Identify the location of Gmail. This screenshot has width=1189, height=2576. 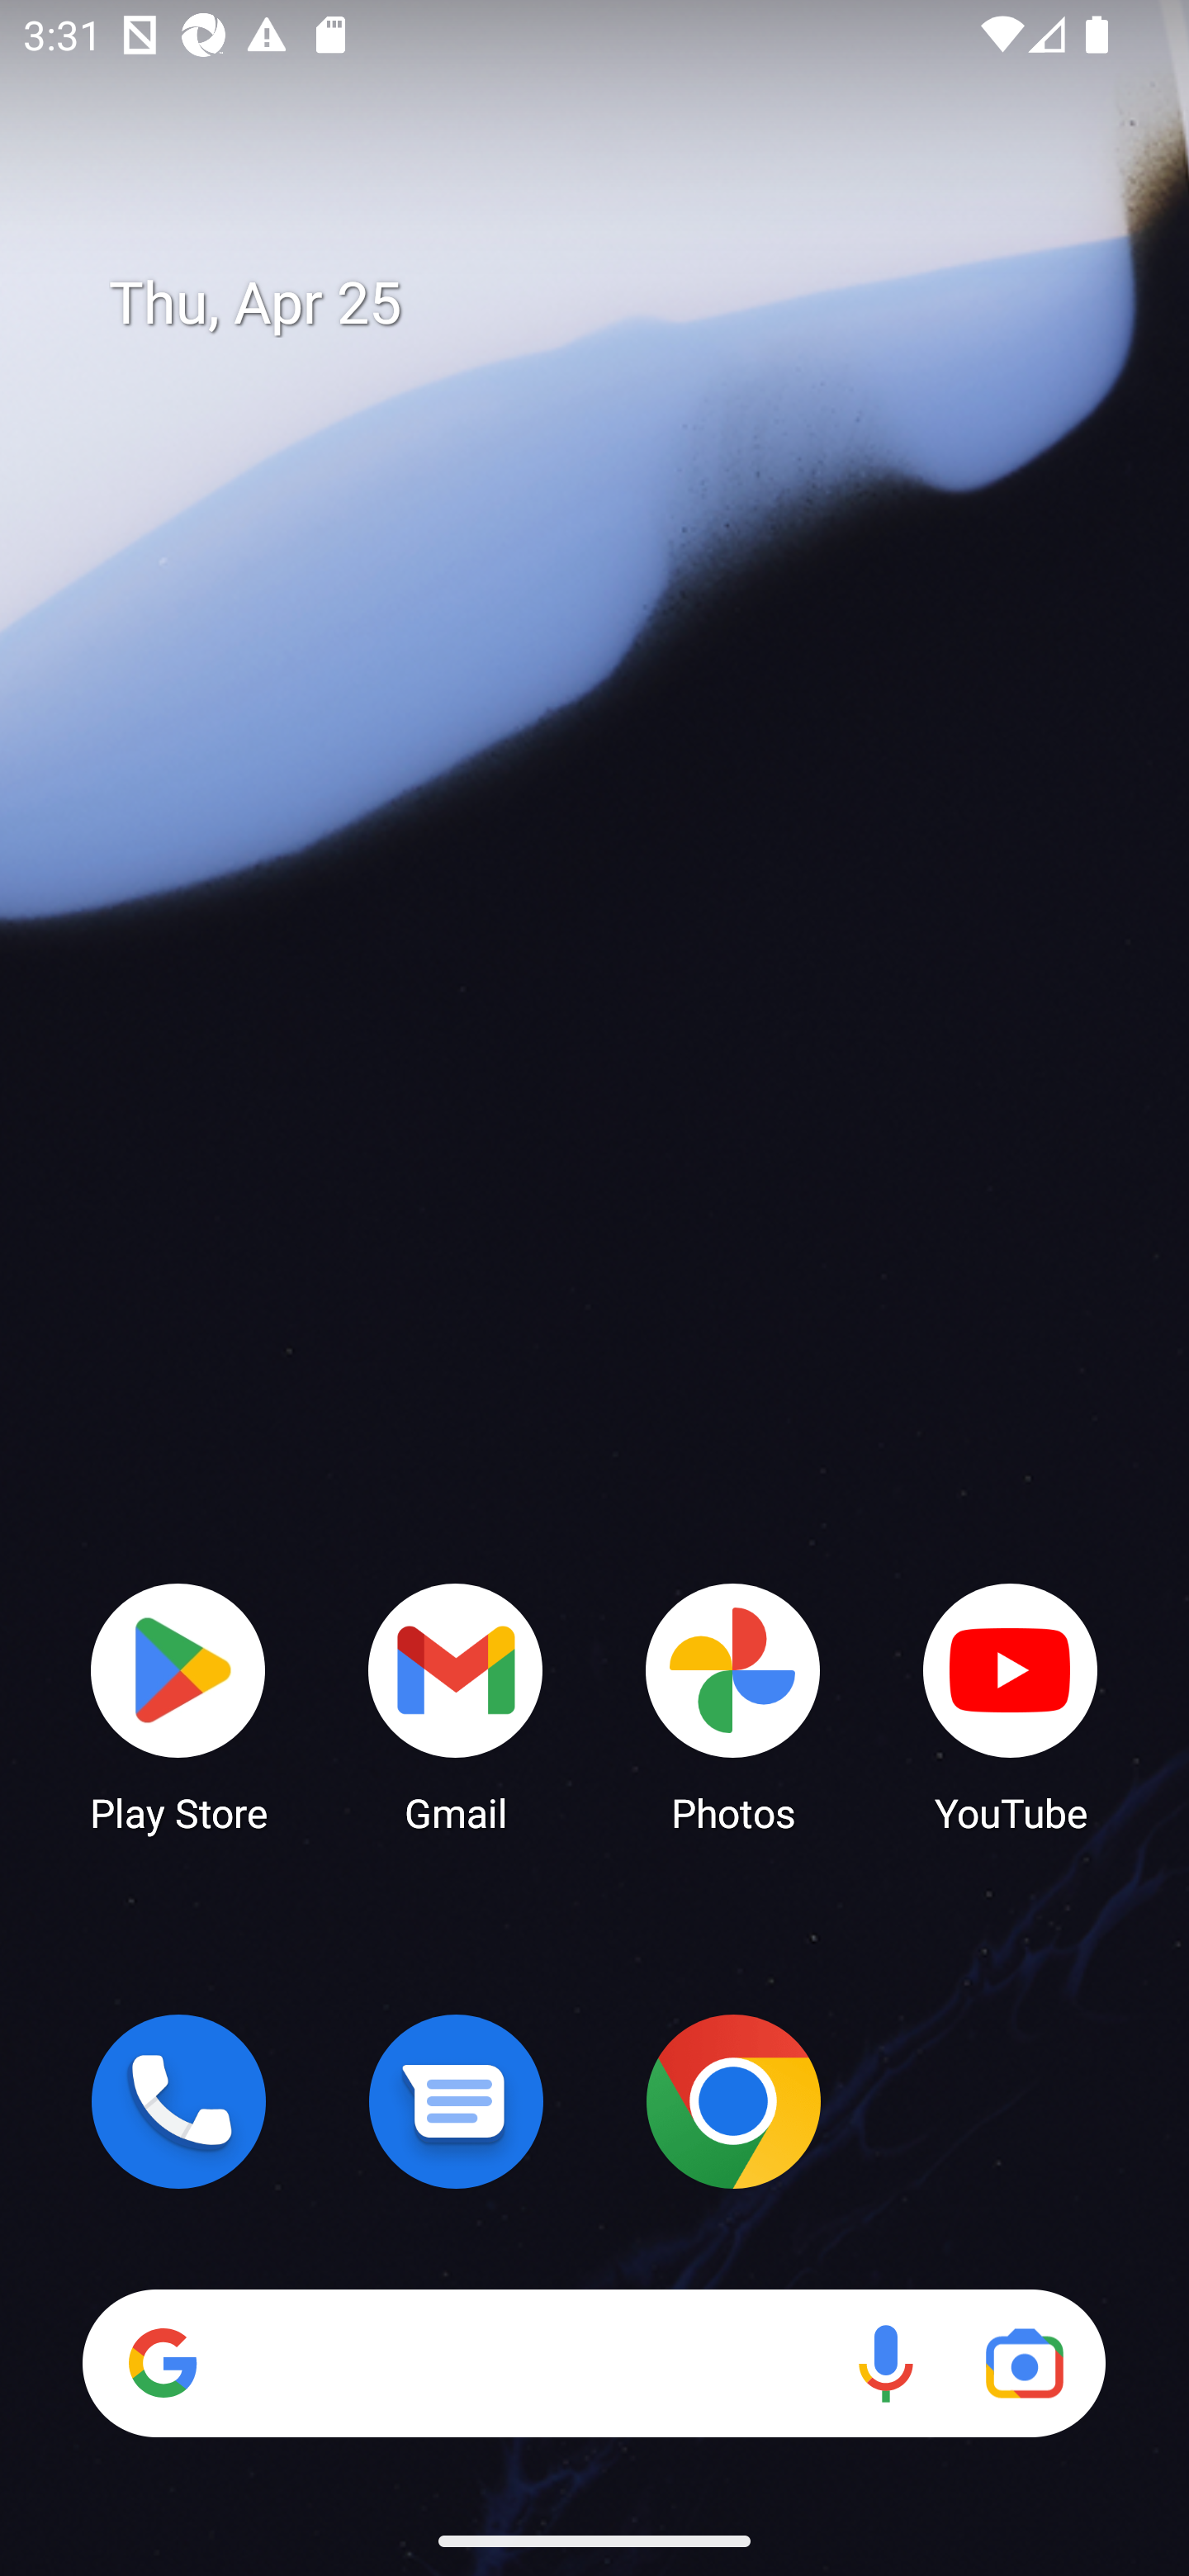
(456, 1706).